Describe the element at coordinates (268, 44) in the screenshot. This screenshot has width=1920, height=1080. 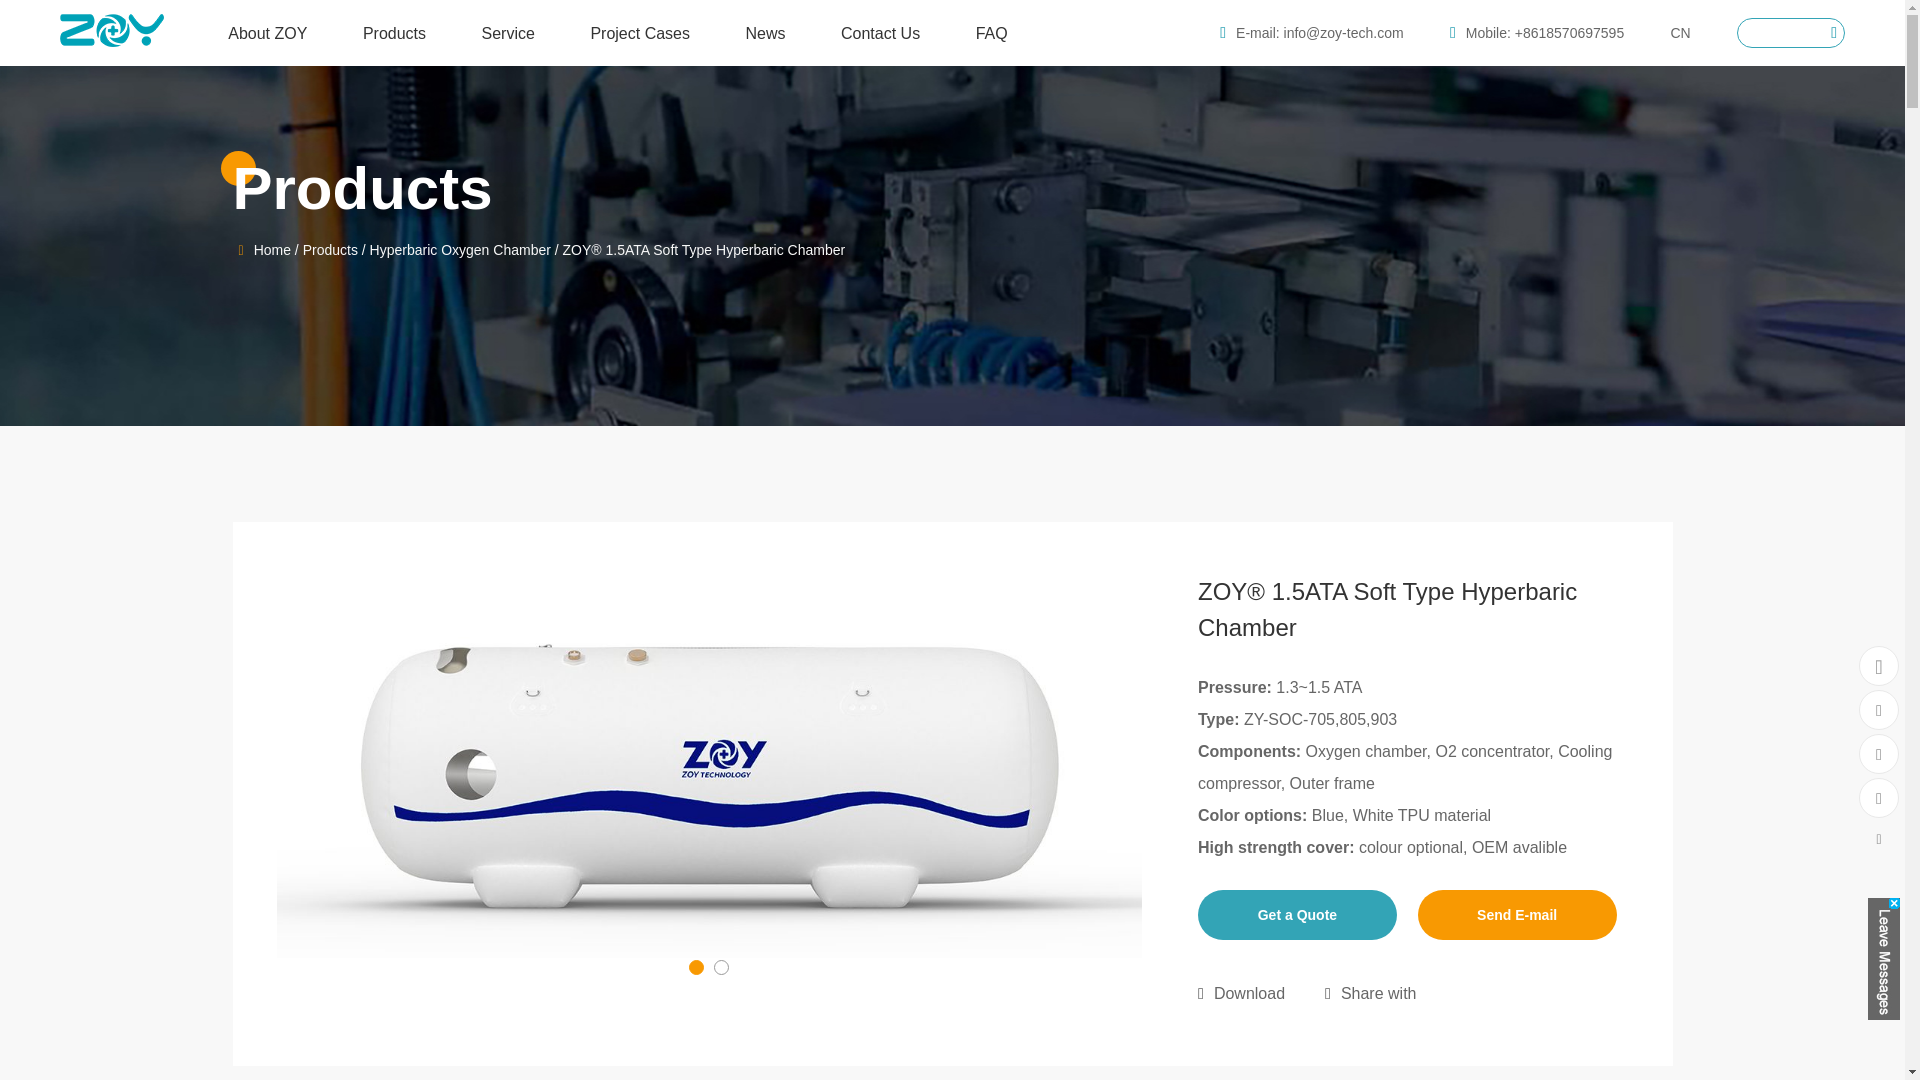
I see `About ZOY` at that location.